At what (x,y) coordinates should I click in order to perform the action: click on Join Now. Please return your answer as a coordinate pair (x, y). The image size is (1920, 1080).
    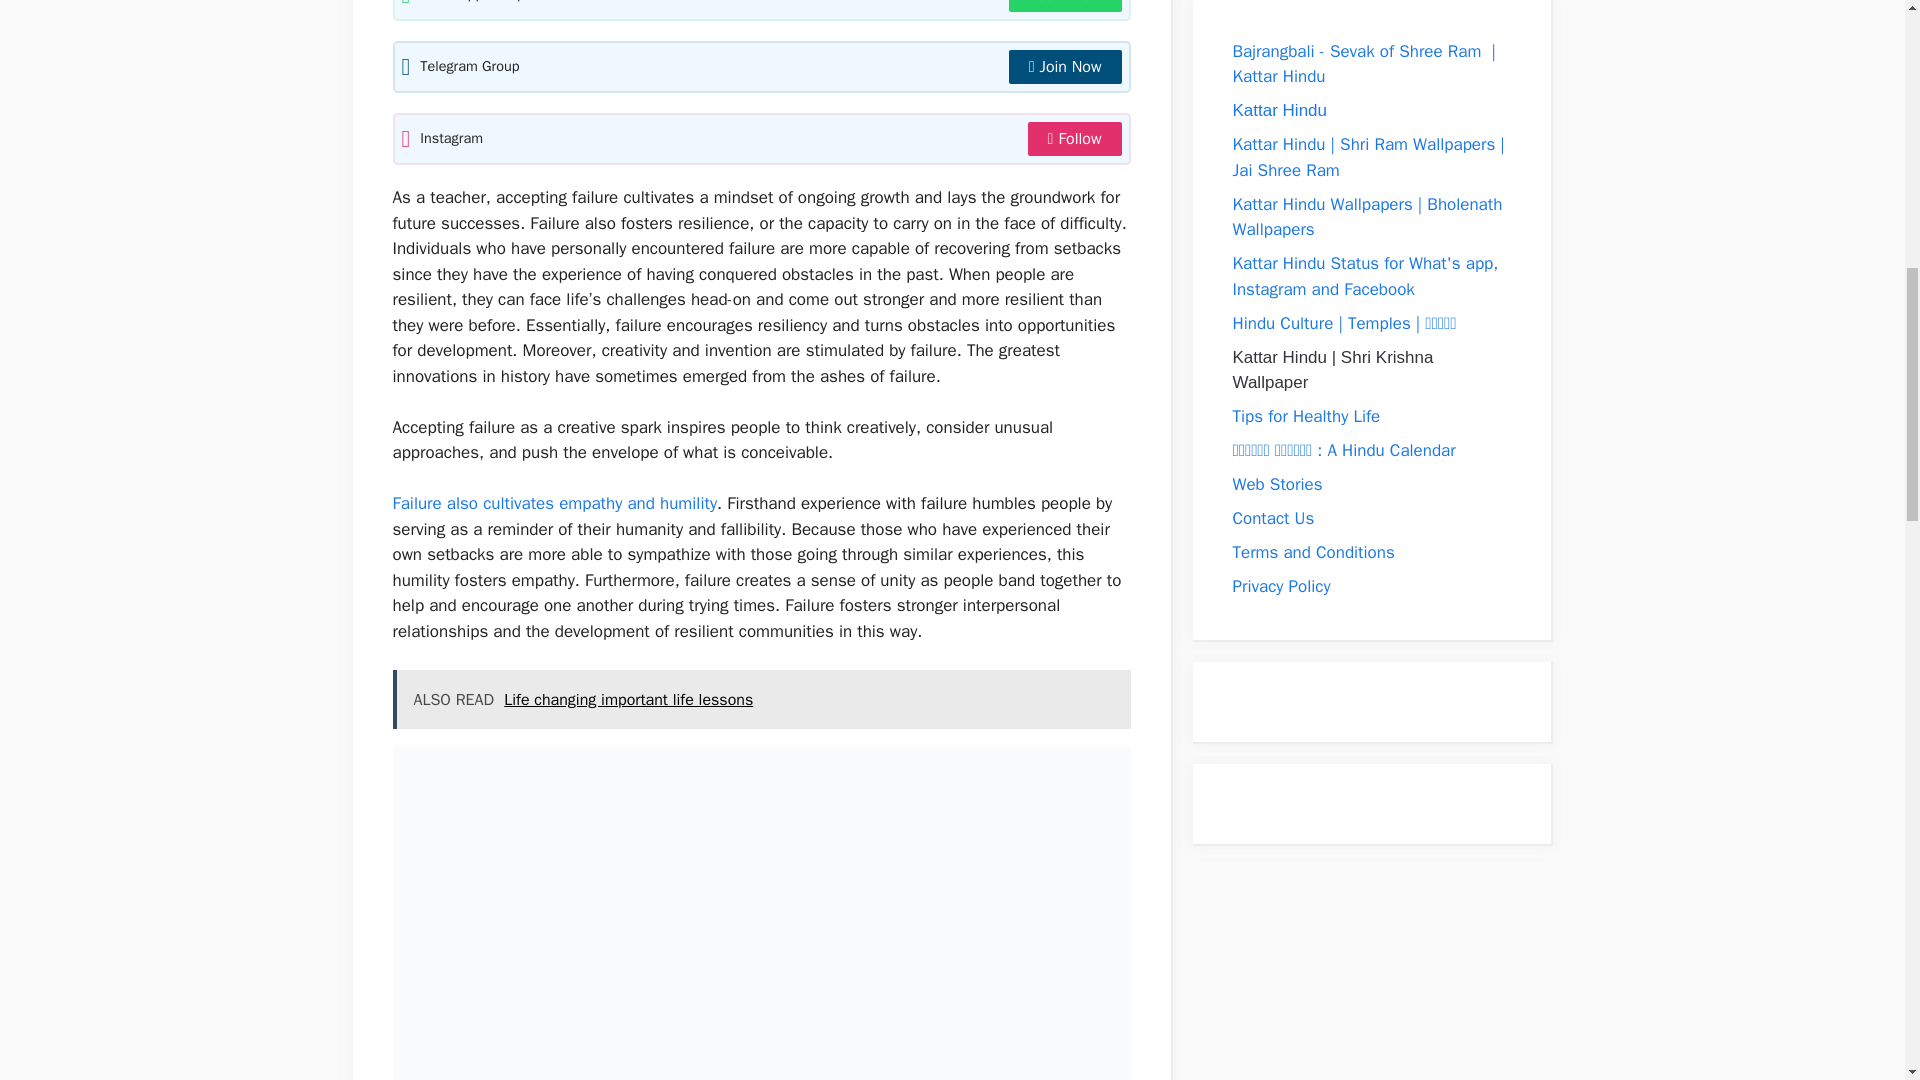
    Looking at the image, I should click on (1065, 6).